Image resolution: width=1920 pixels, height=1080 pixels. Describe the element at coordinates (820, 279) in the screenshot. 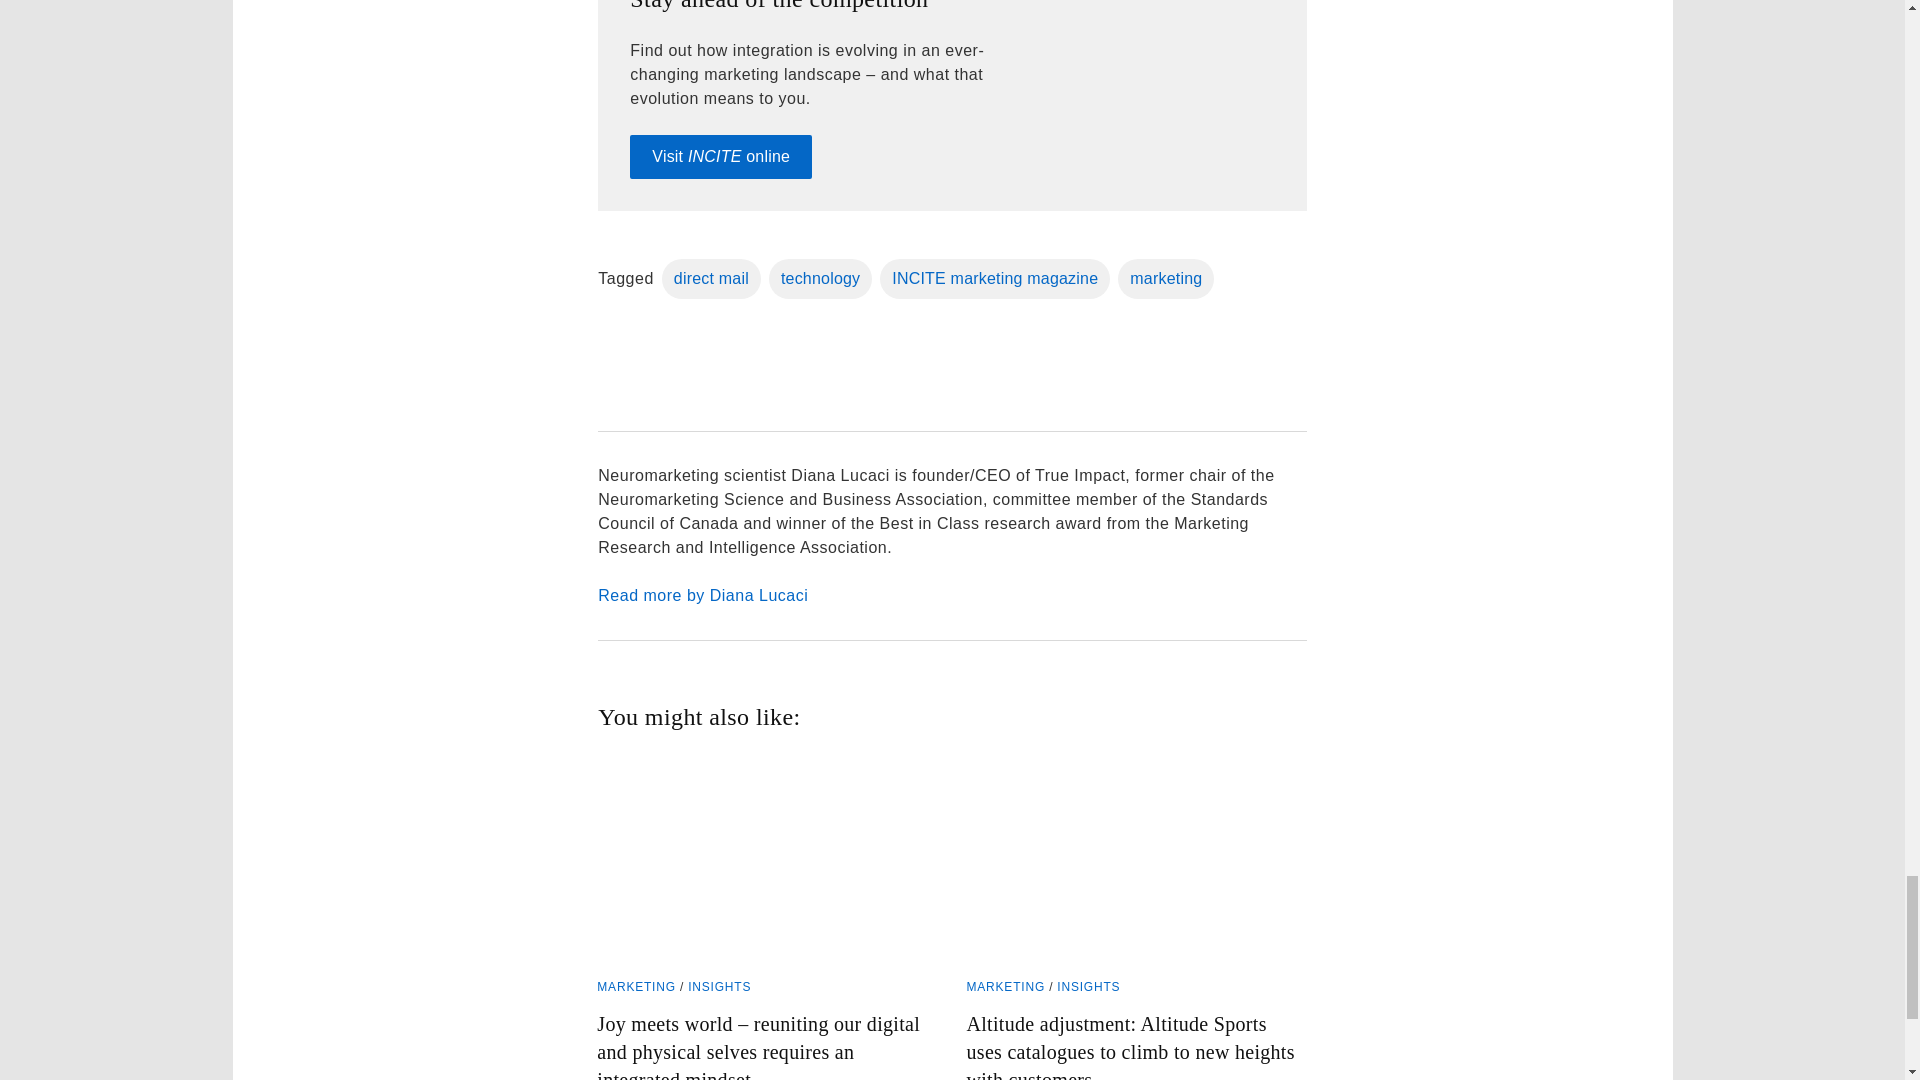

I see `technology` at that location.